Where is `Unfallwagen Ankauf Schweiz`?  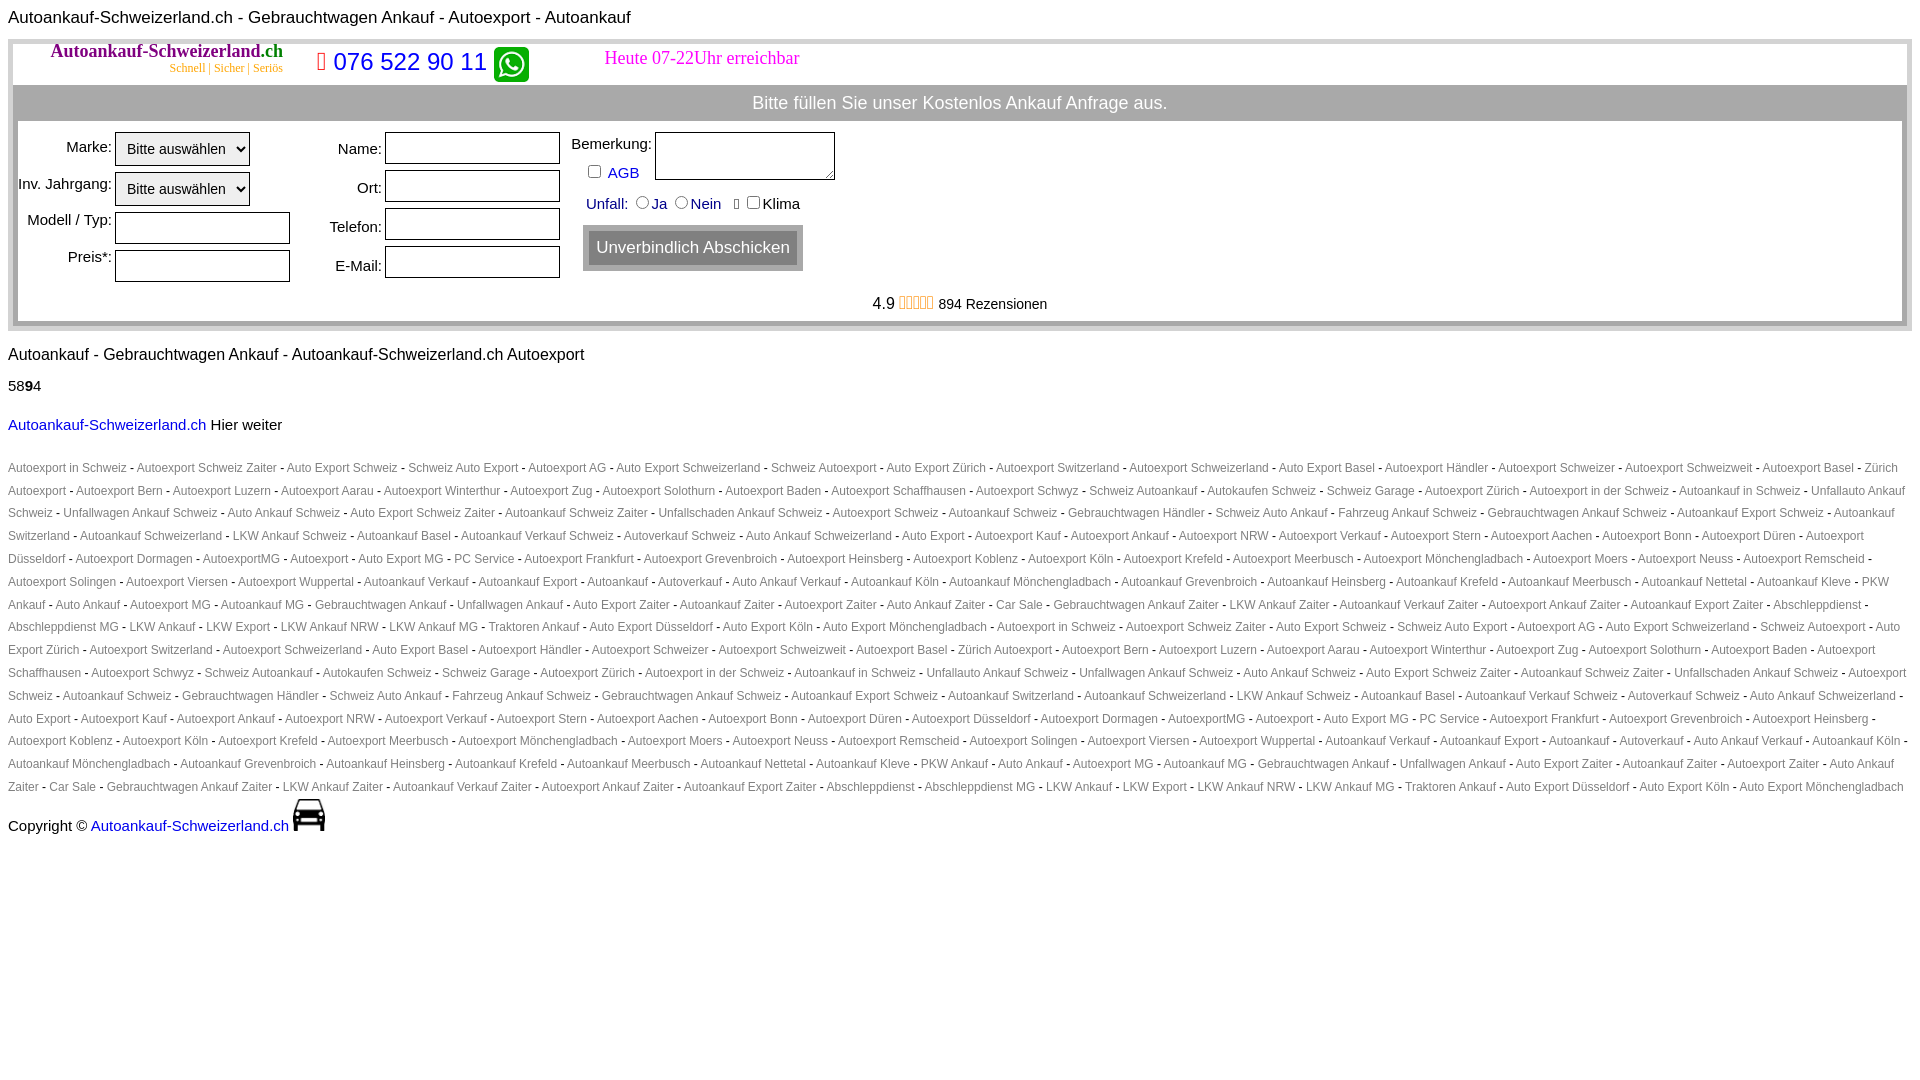
Unfallwagen Ankauf Schweiz is located at coordinates (140, 513).